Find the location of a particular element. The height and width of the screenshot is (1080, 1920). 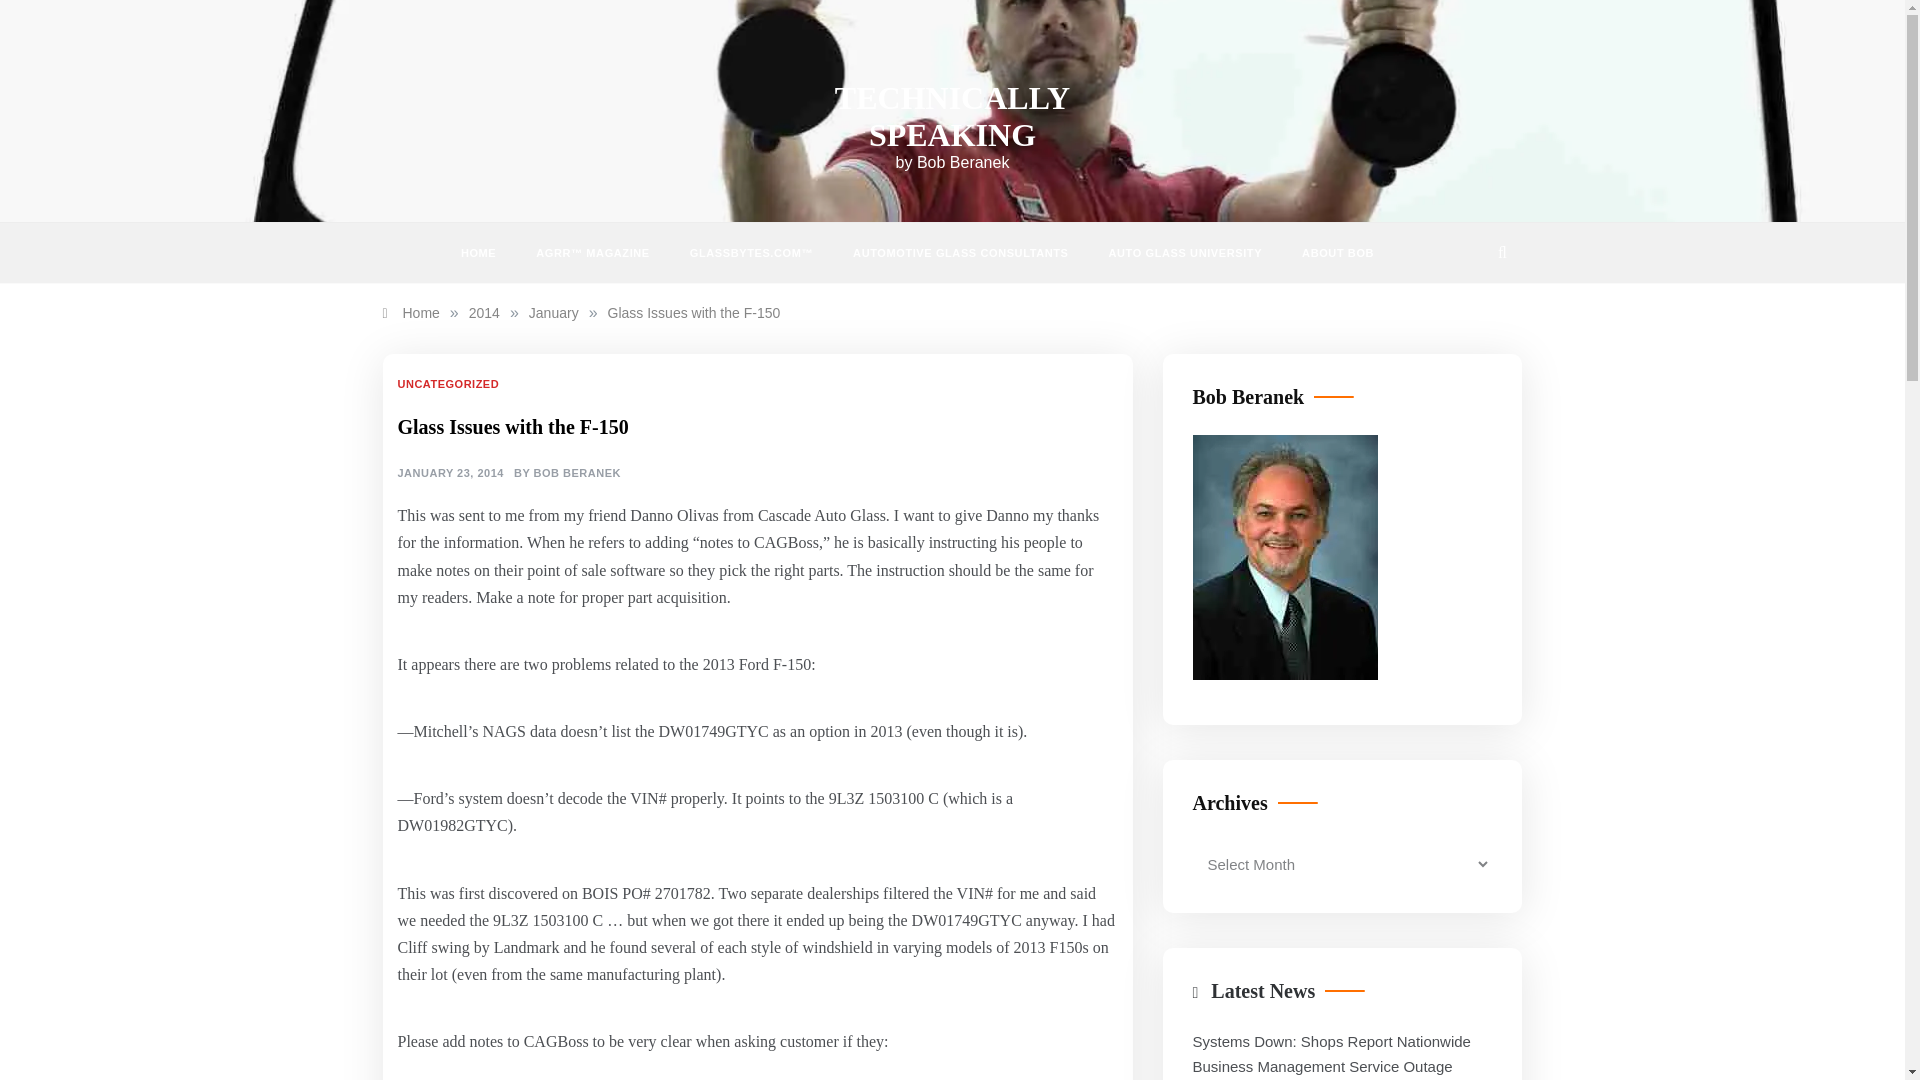

January is located at coordinates (554, 312).